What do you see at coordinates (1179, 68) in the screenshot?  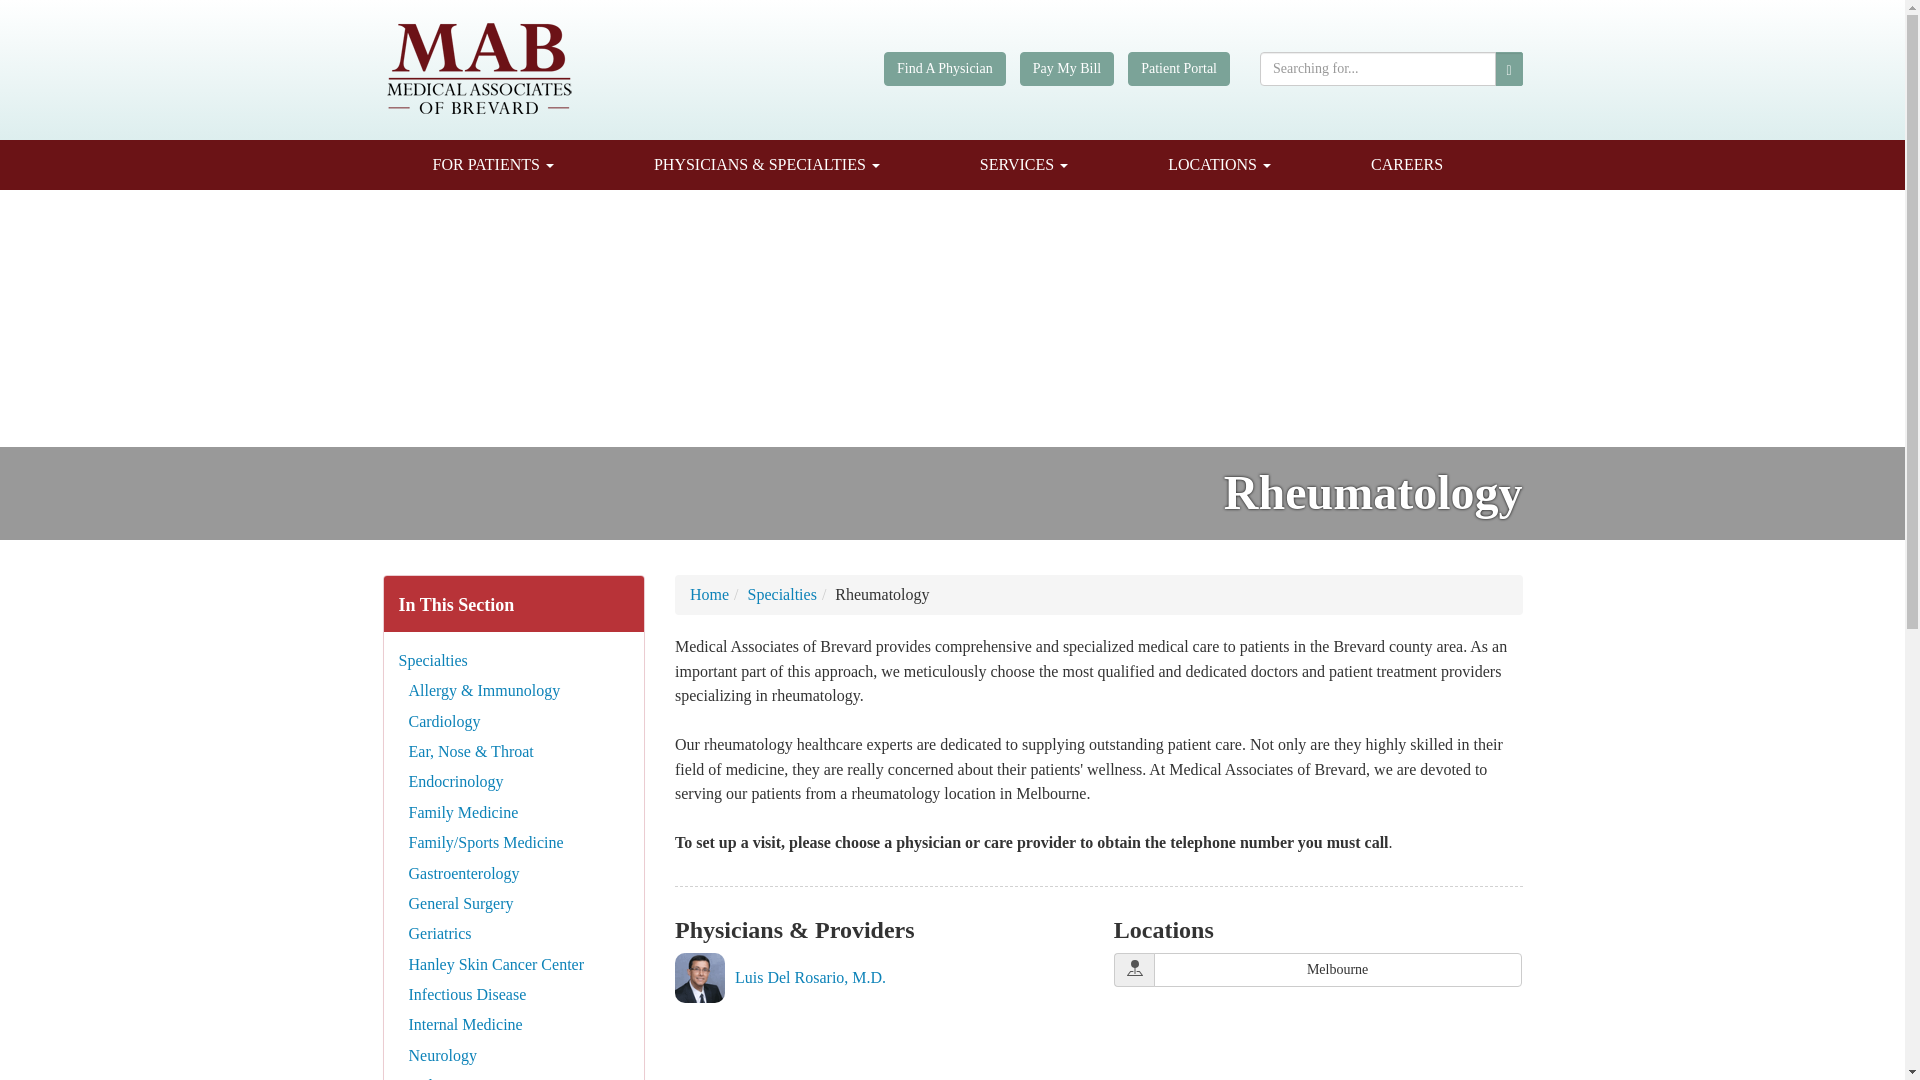 I see `Patient Portal` at bounding box center [1179, 68].